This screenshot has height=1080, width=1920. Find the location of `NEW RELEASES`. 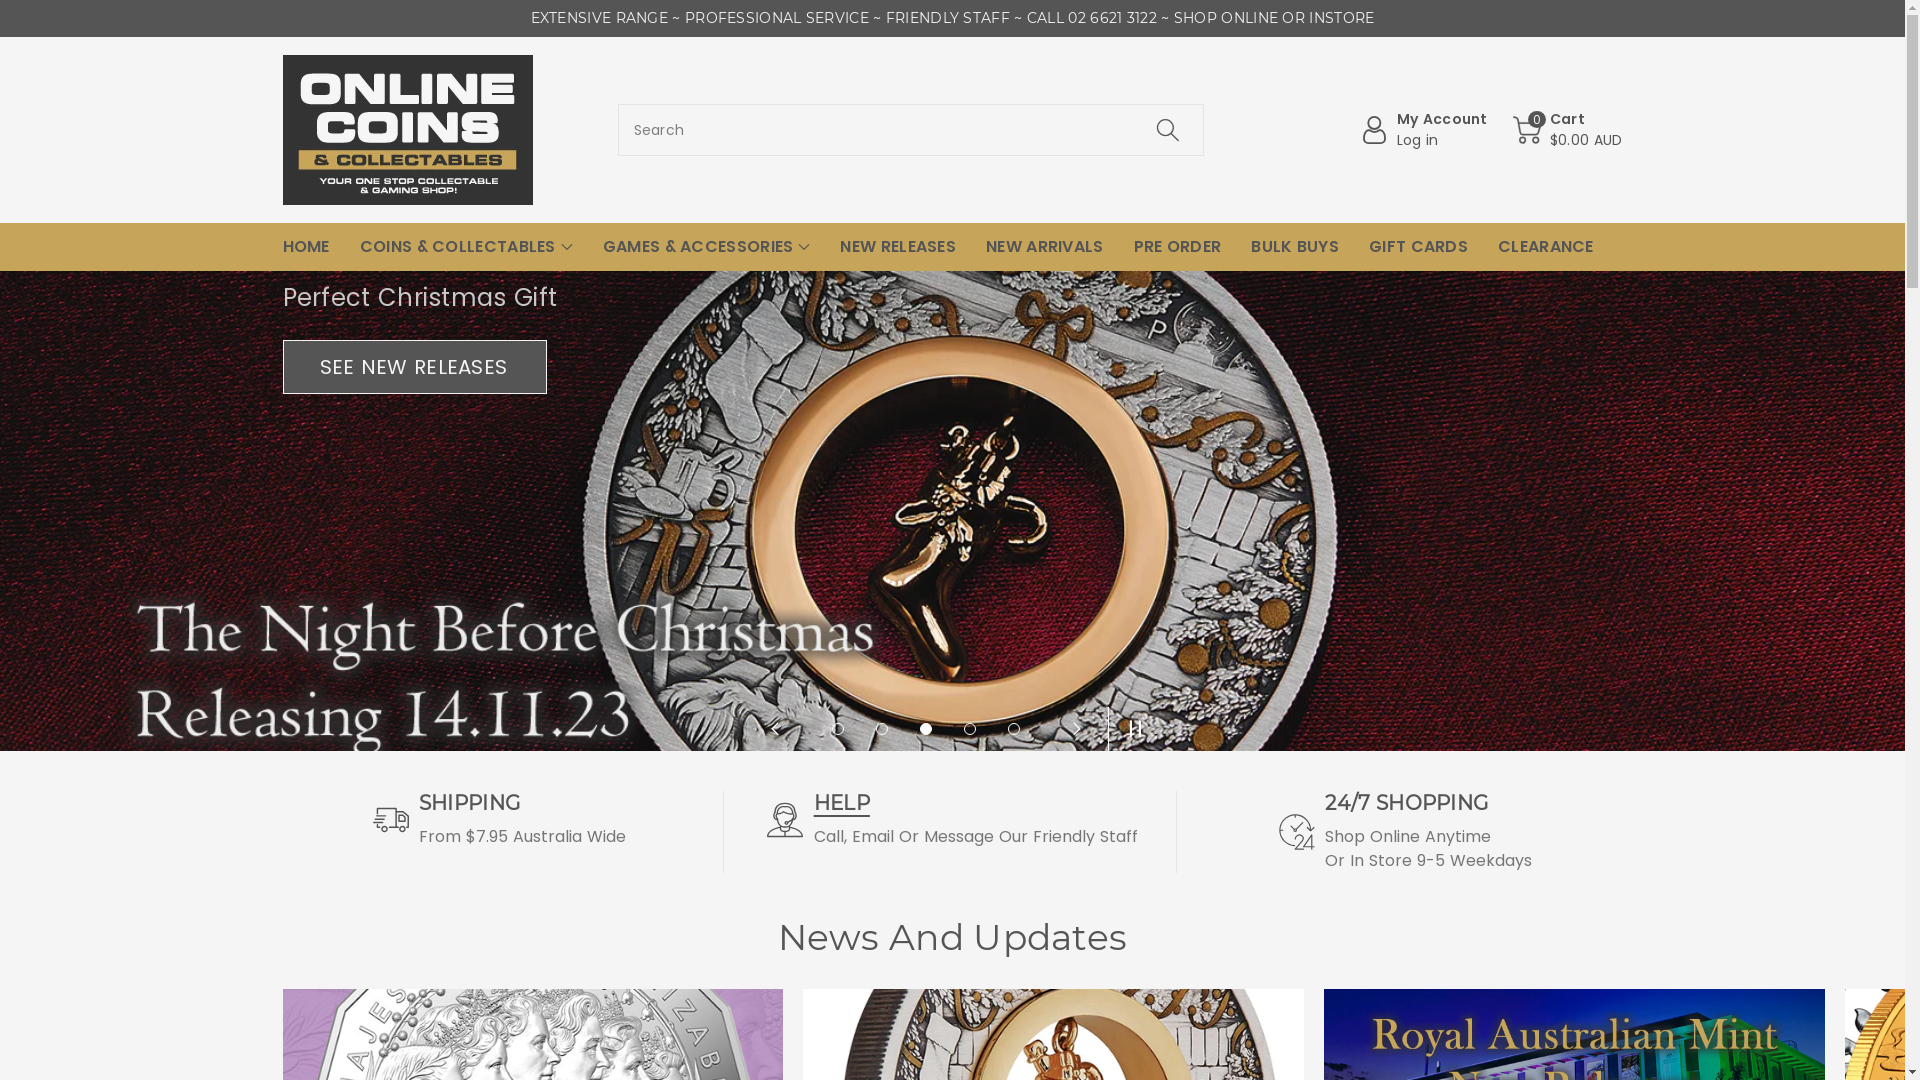

NEW RELEASES is located at coordinates (898, 247).